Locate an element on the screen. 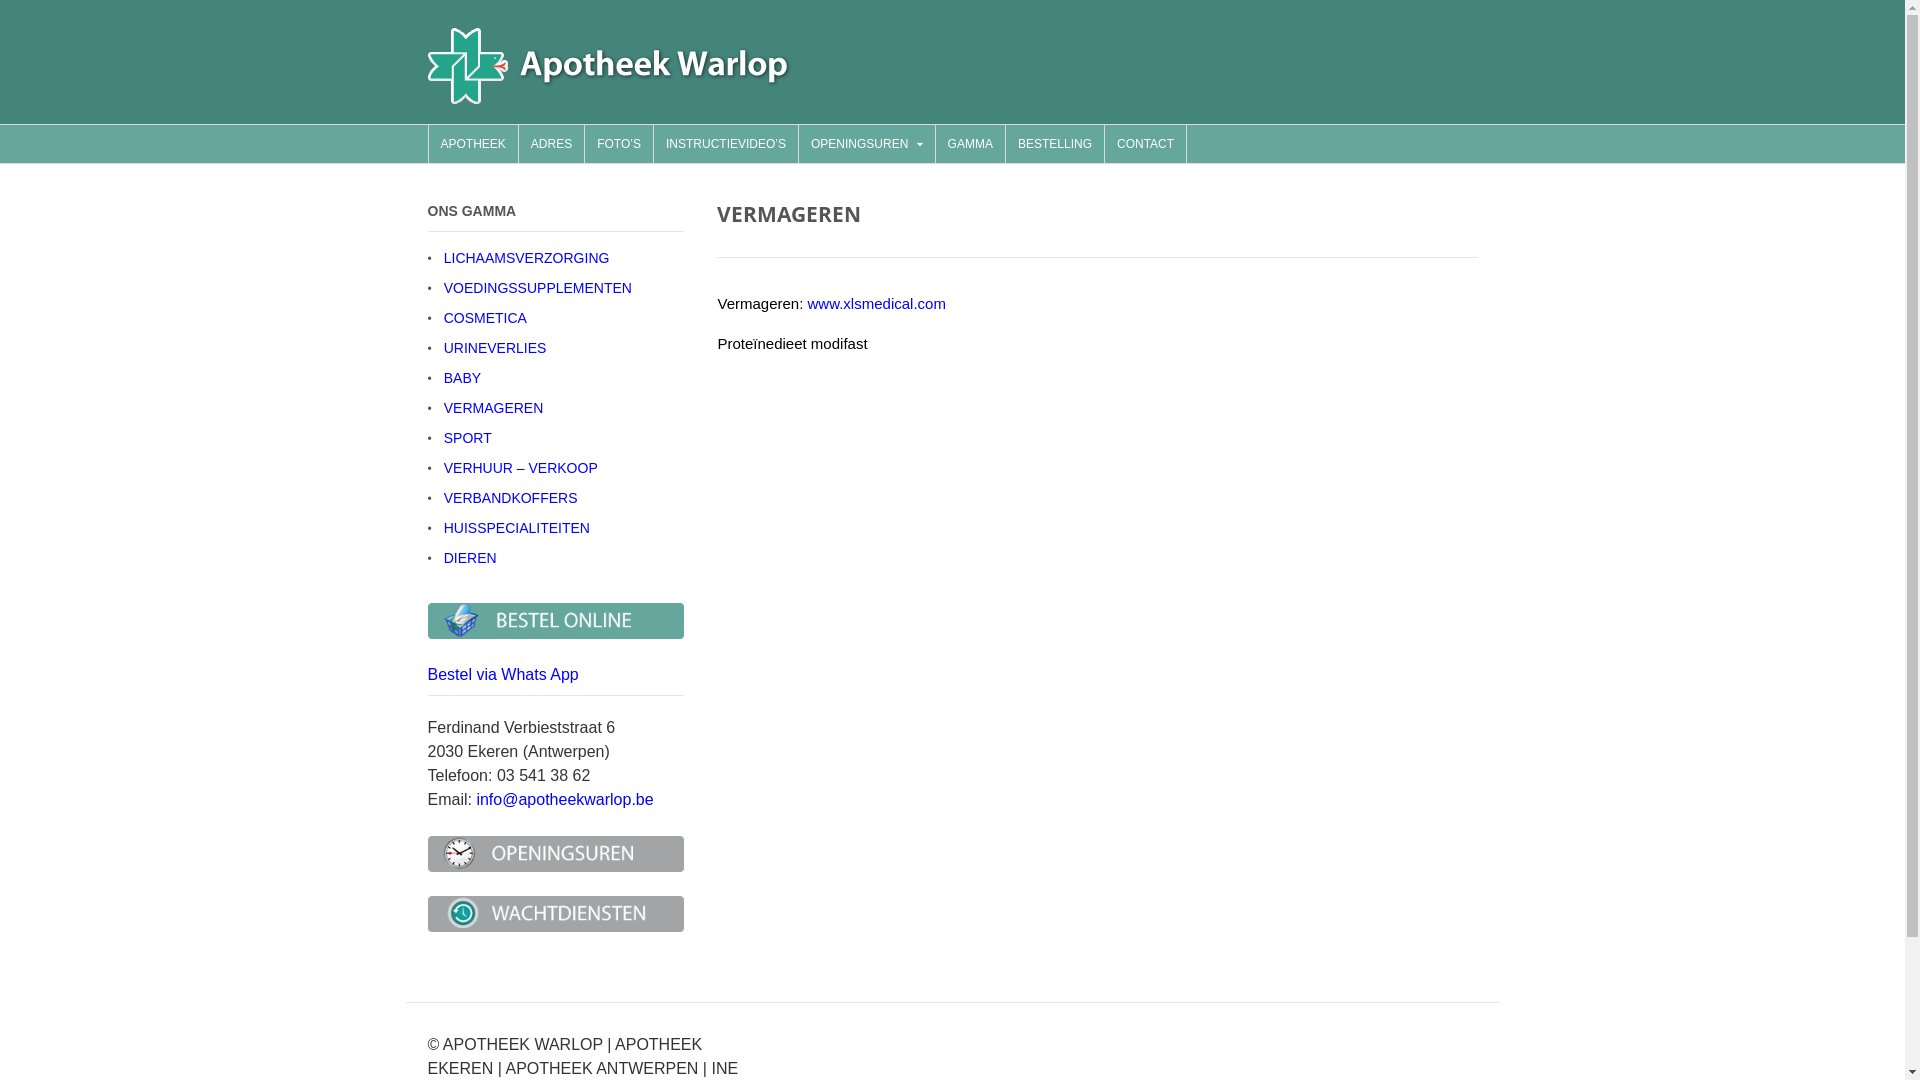  www.xlsmedical.com is located at coordinates (877, 303).